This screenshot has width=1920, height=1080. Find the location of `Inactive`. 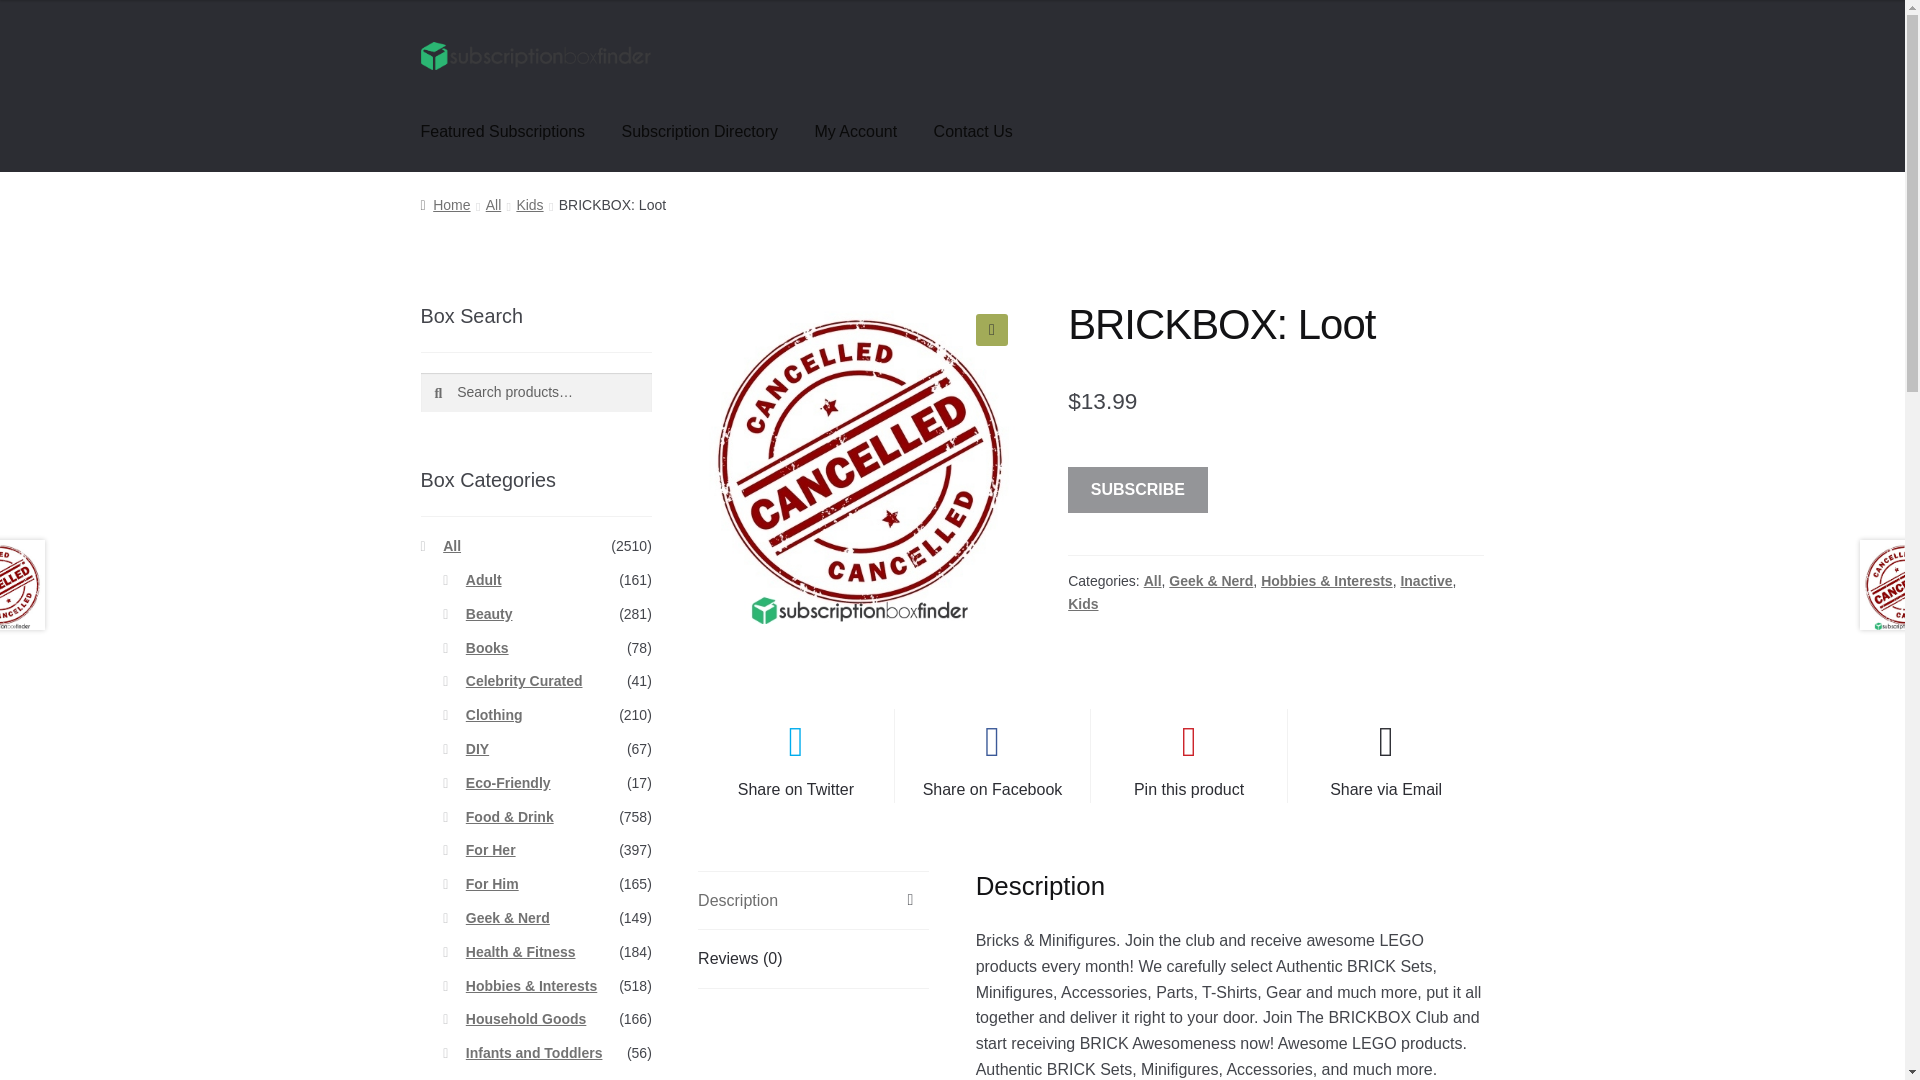

Inactive is located at coordinates (1425, 580).